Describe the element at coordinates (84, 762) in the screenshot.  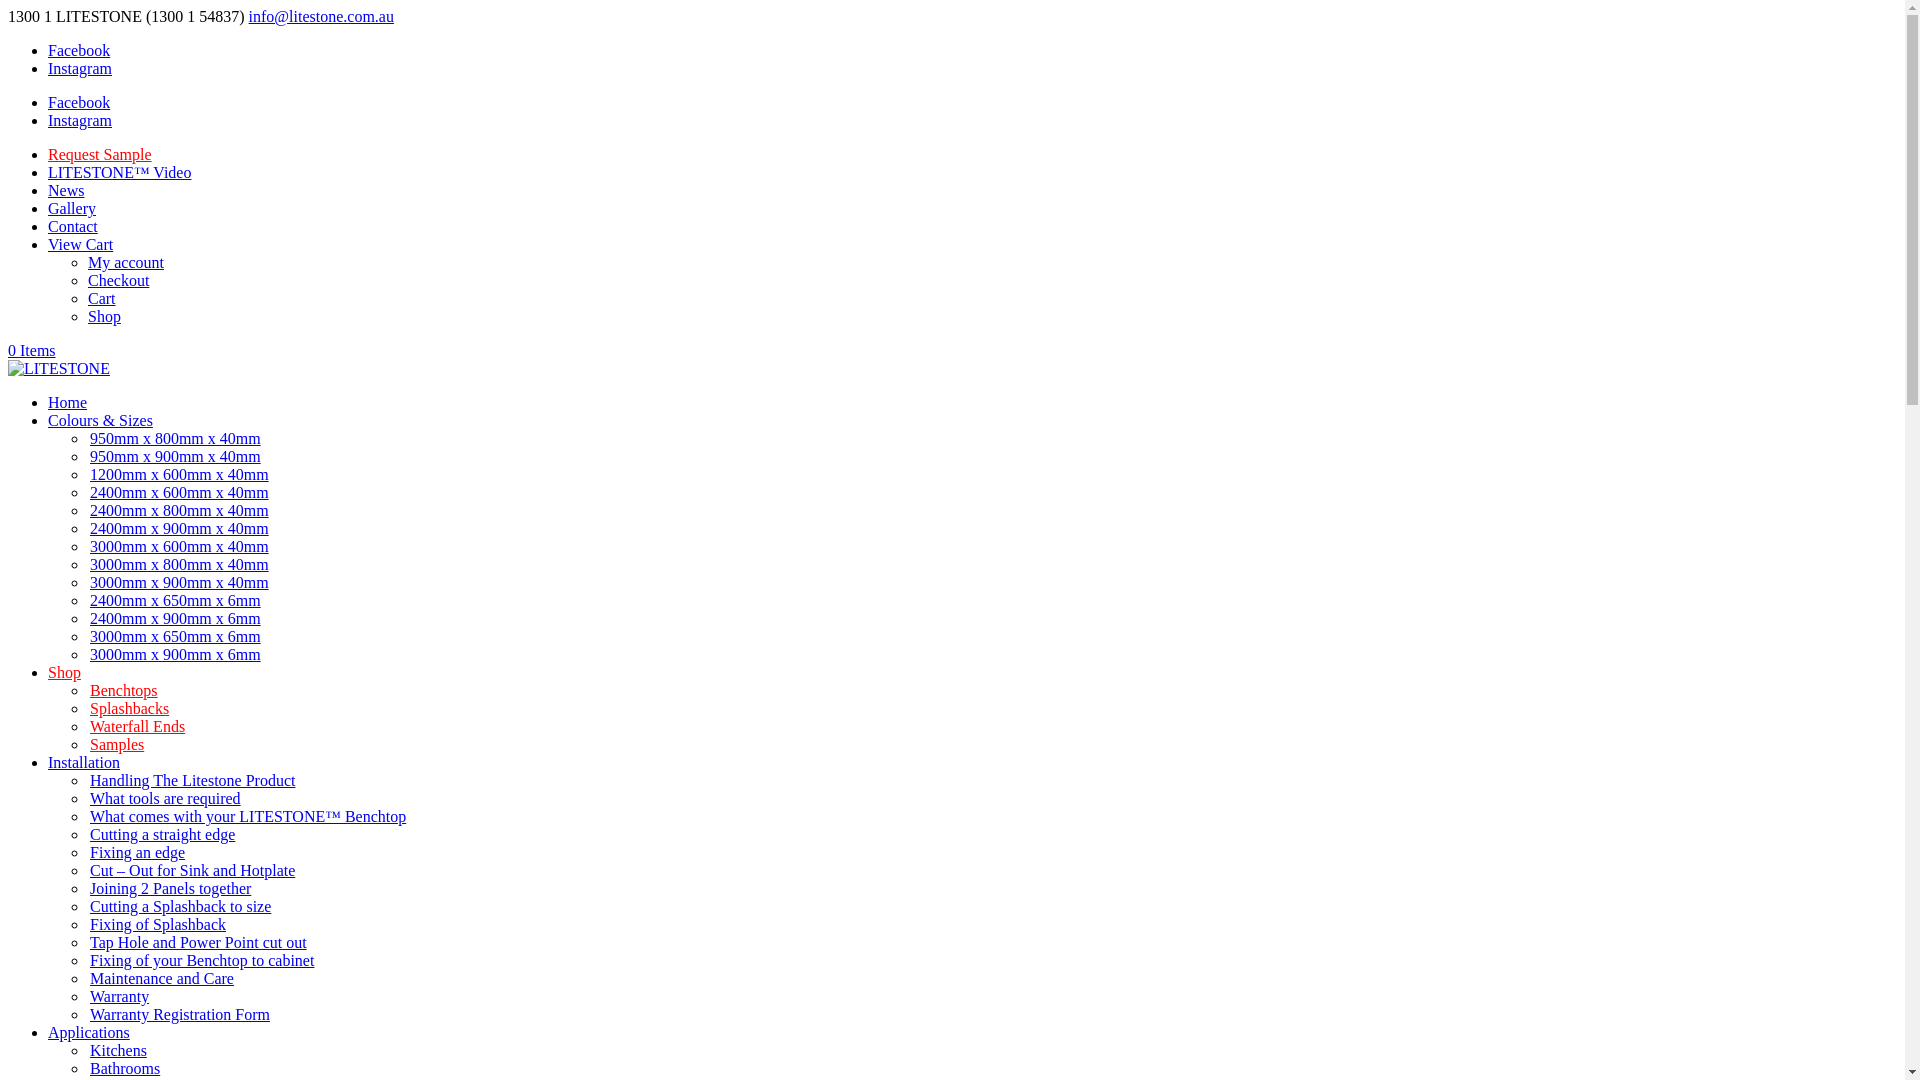
I see `Installation` at that location.